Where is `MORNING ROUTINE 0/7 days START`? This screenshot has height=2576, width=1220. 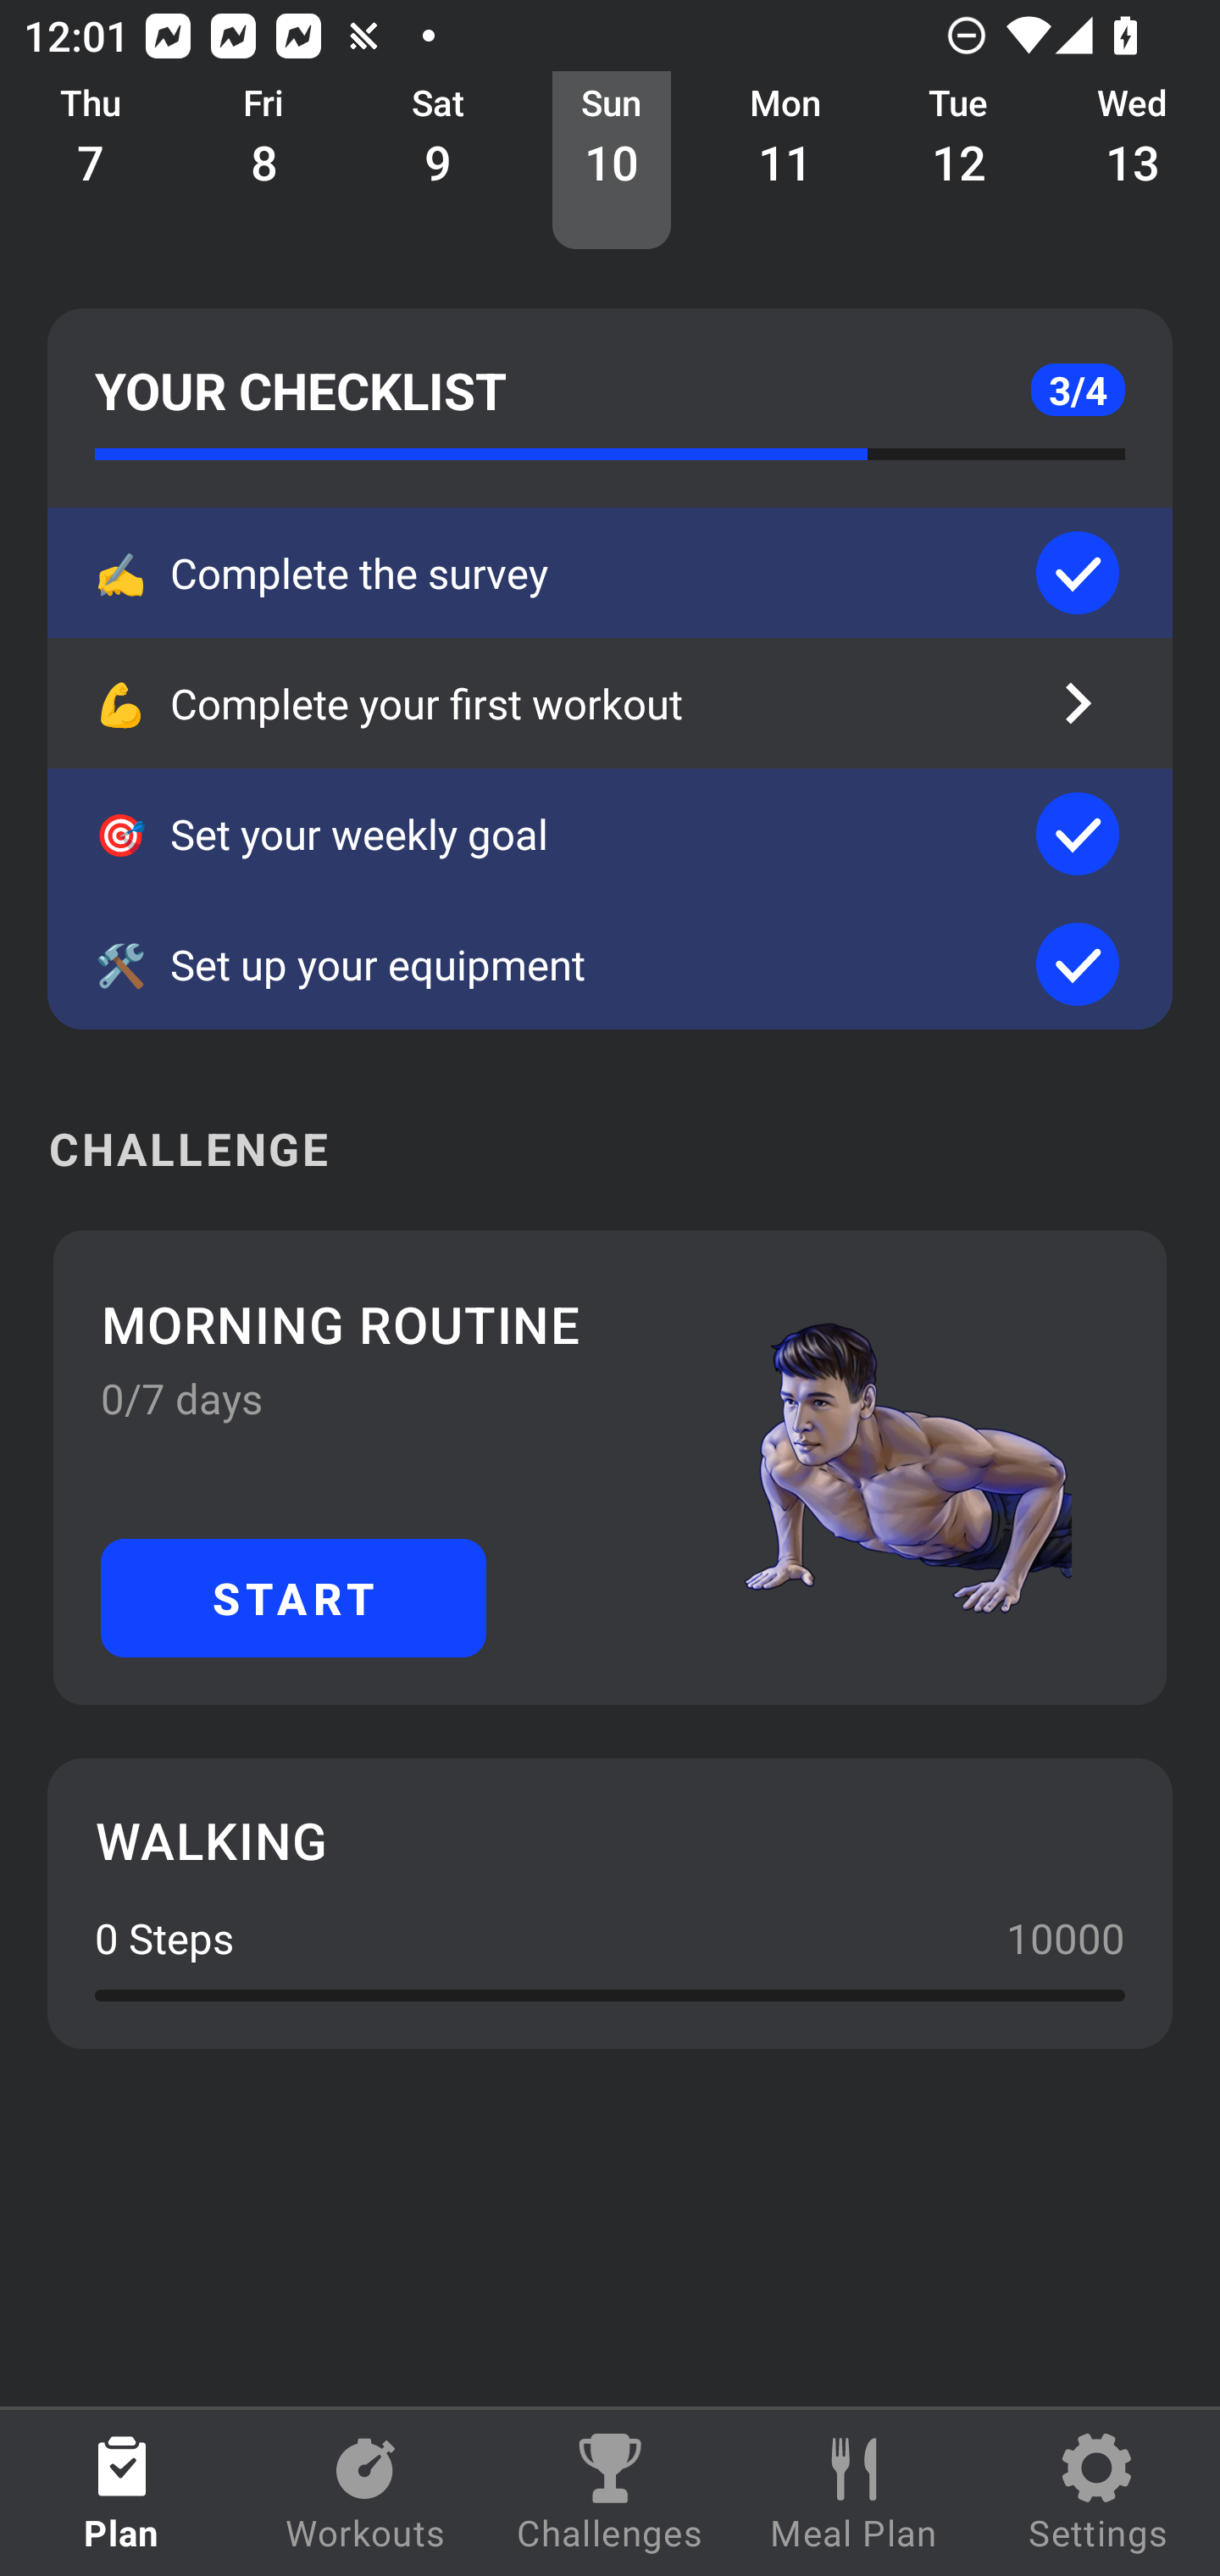
MORNING ROUTINE 0/7 days START is located at coordinates (610, 1467).